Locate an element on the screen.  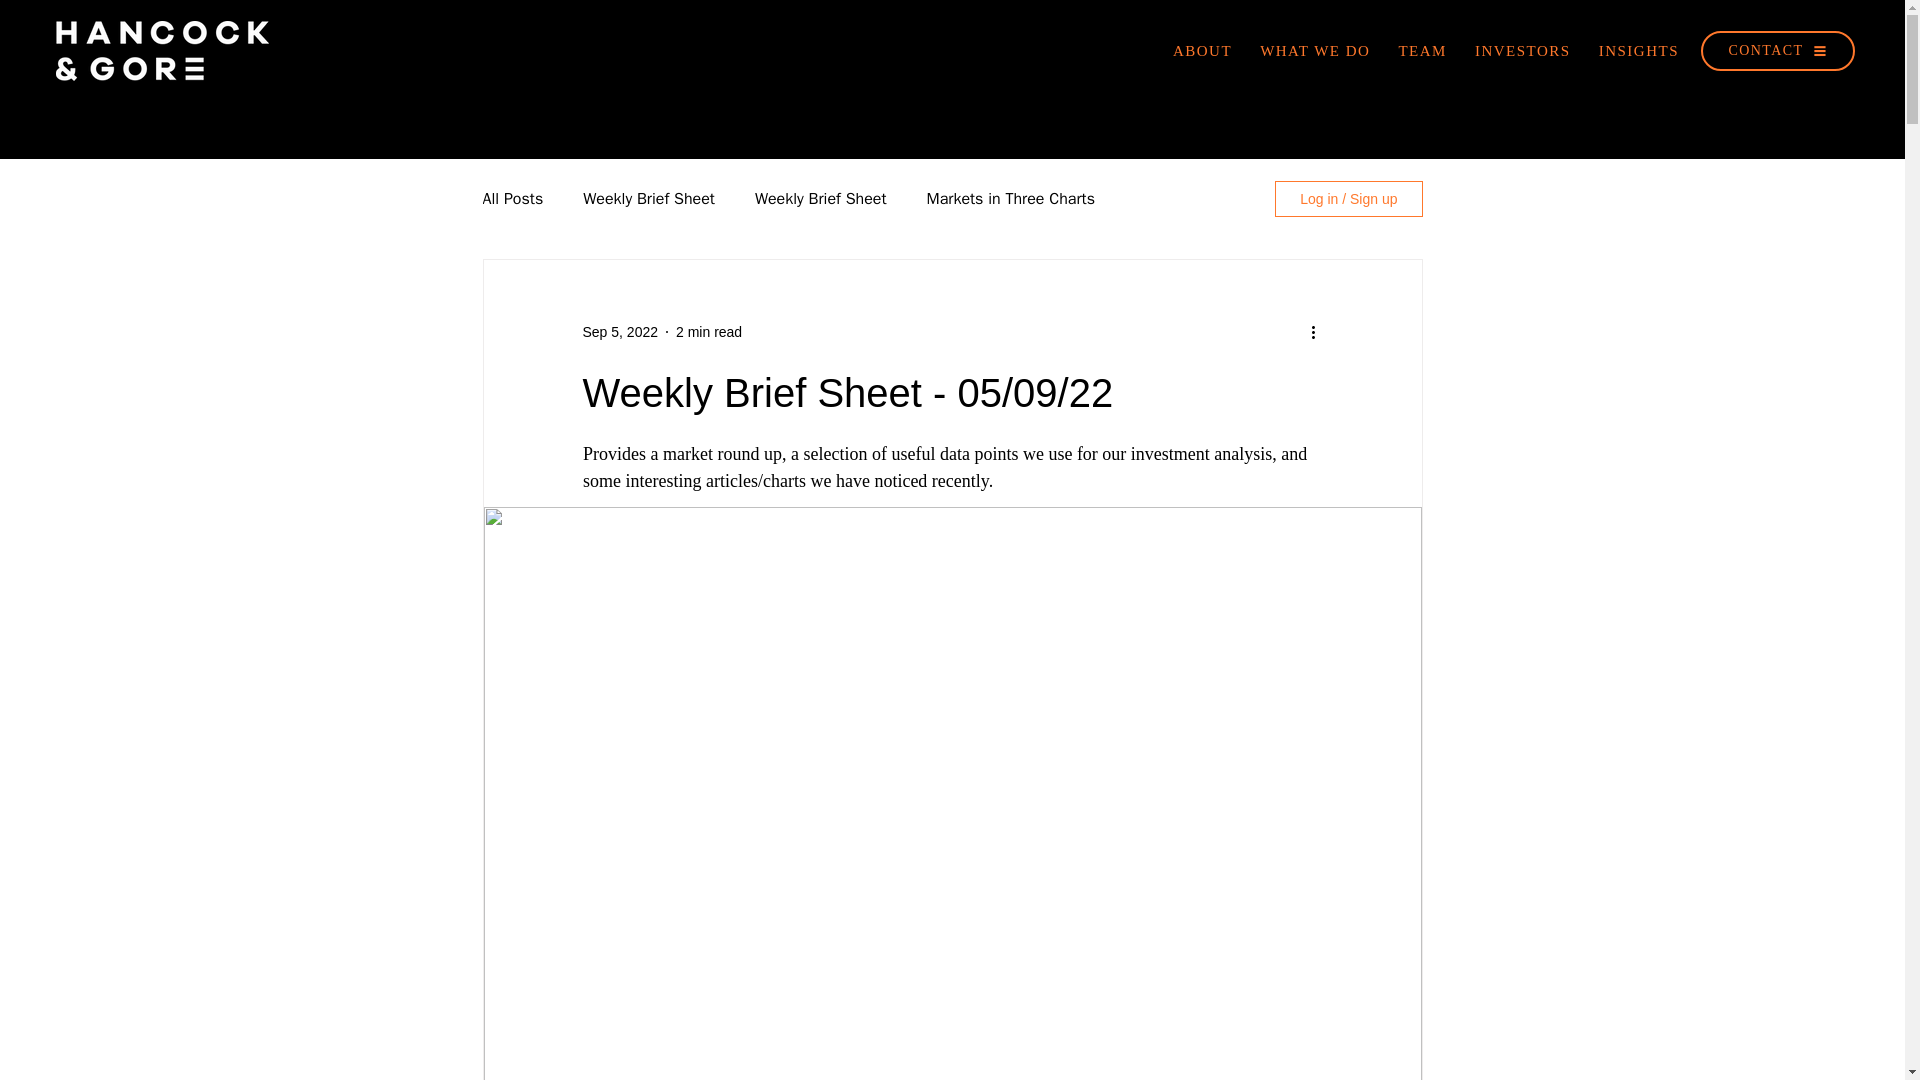
INSIGHTS is located at coordinates (1639, 52).